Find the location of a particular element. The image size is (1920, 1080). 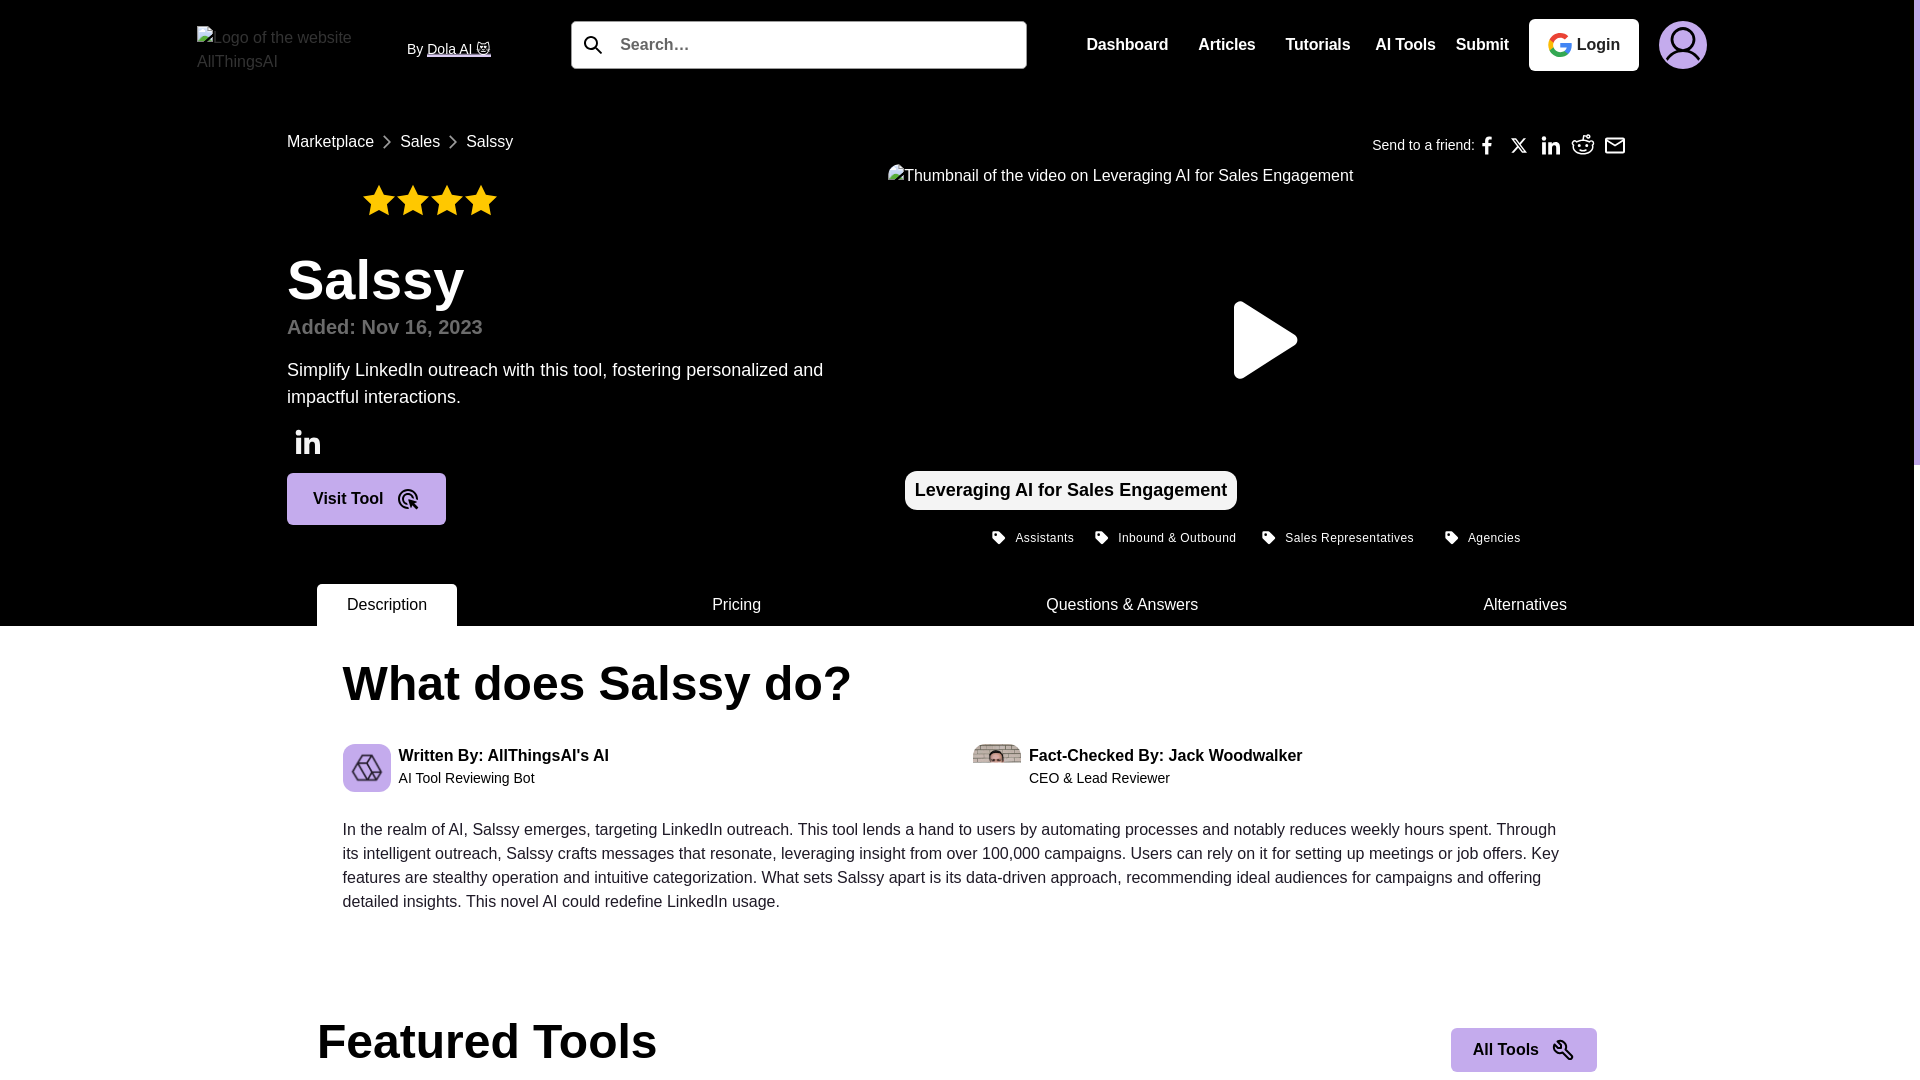

Submit to Reddit is located at coordinates (1582, 144).